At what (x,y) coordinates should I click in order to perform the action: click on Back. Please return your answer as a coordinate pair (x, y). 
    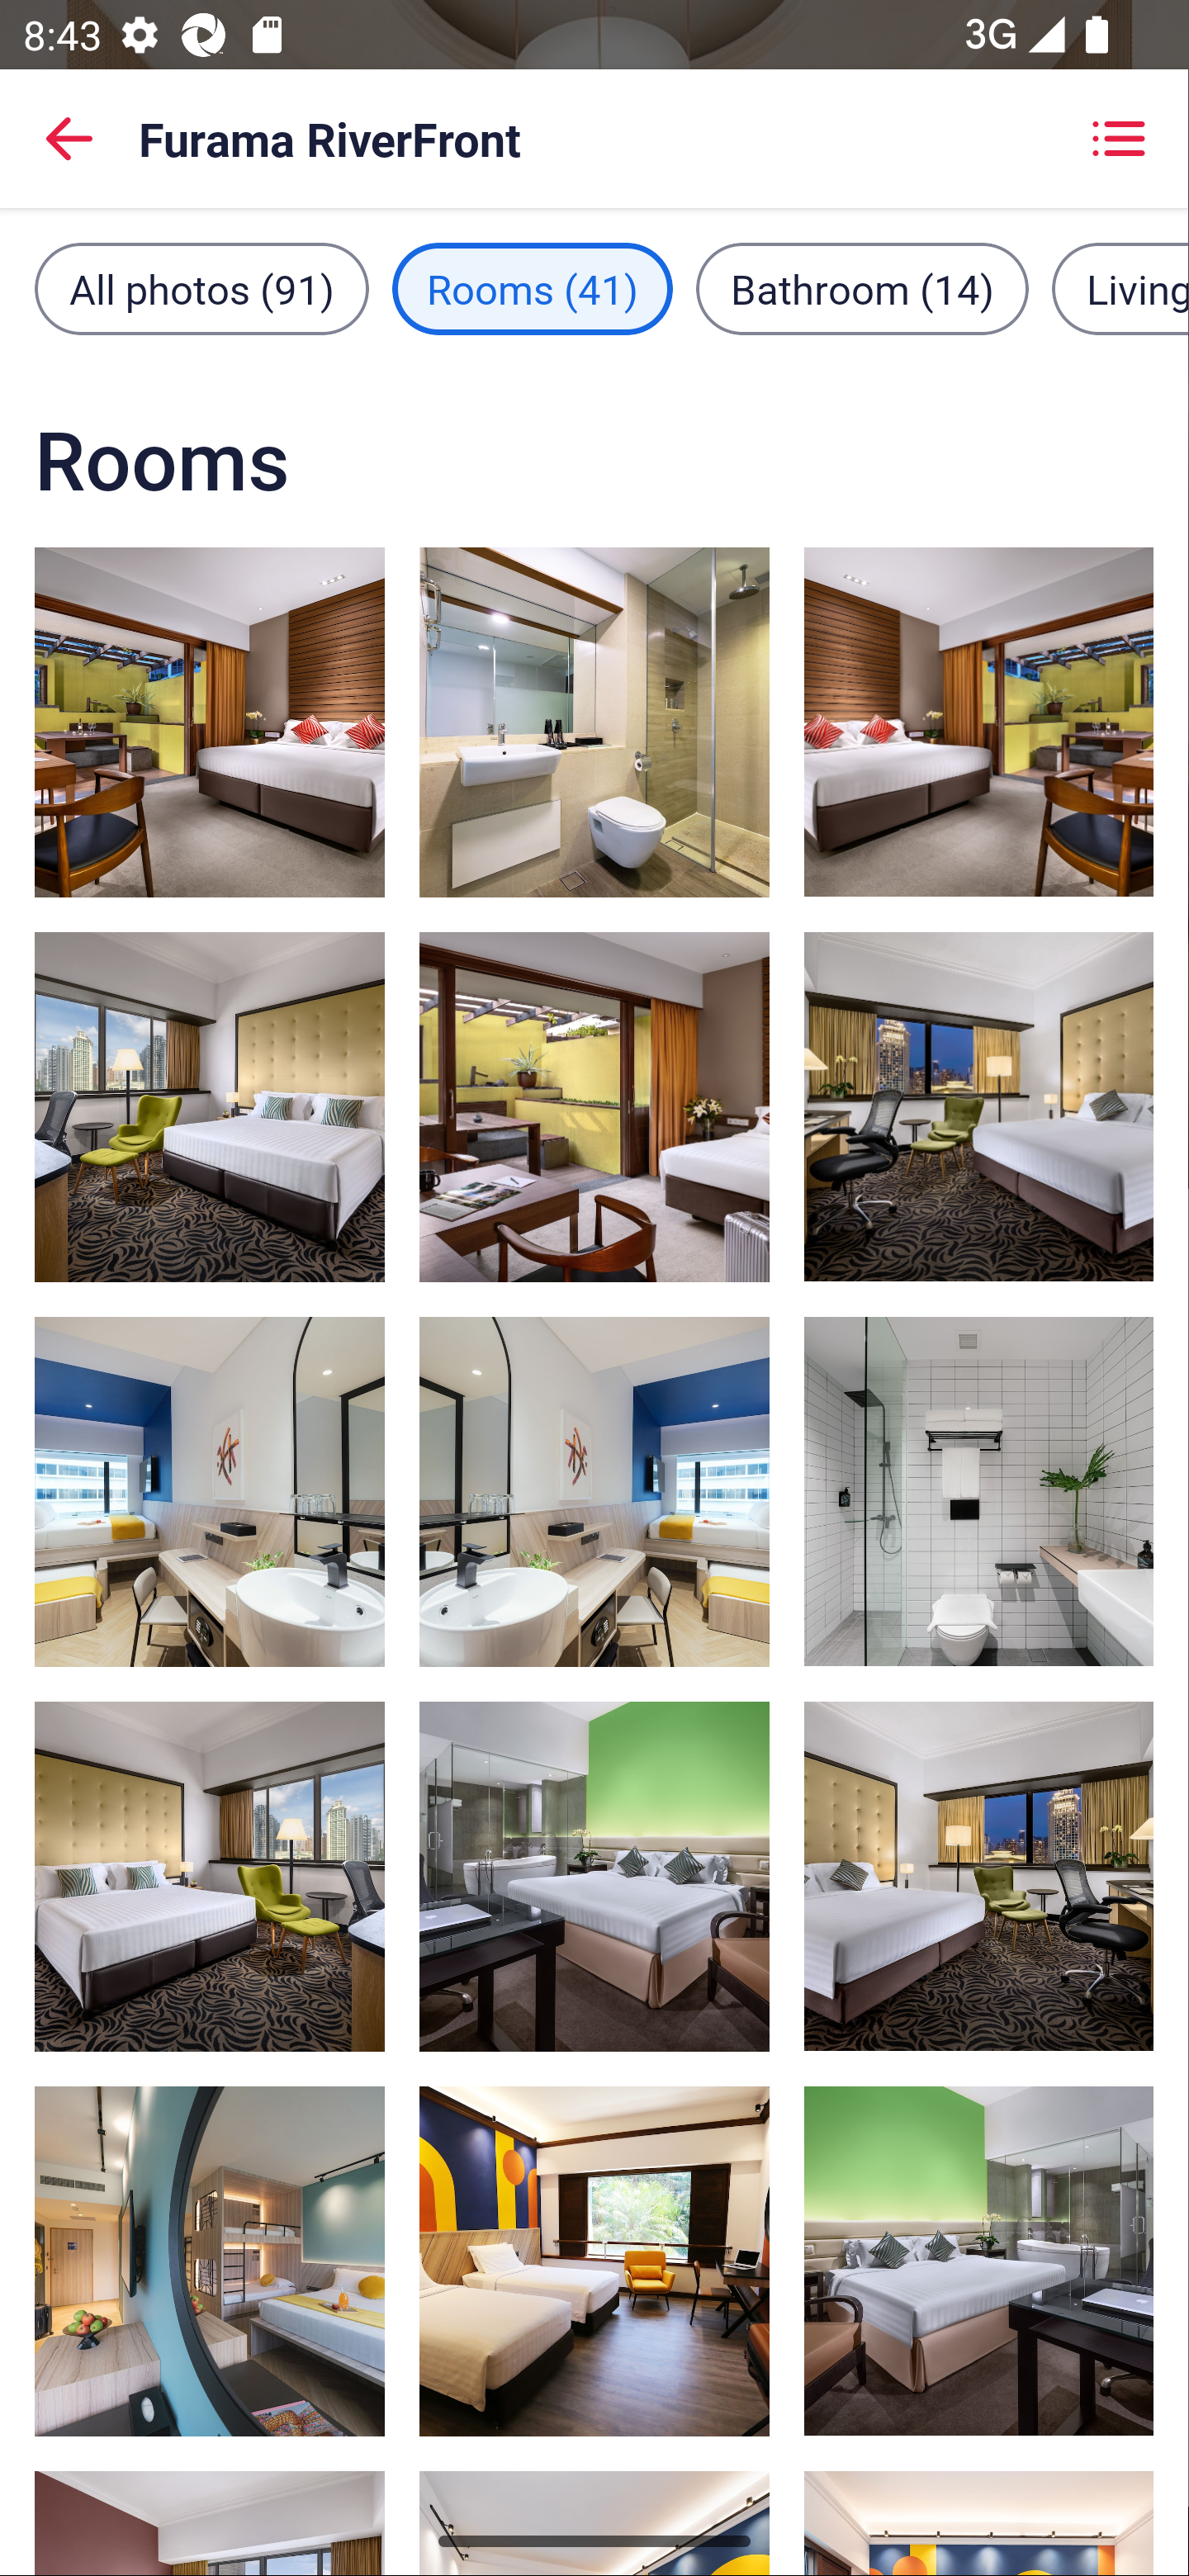
    Looking at the image, I should click on (69, 139).